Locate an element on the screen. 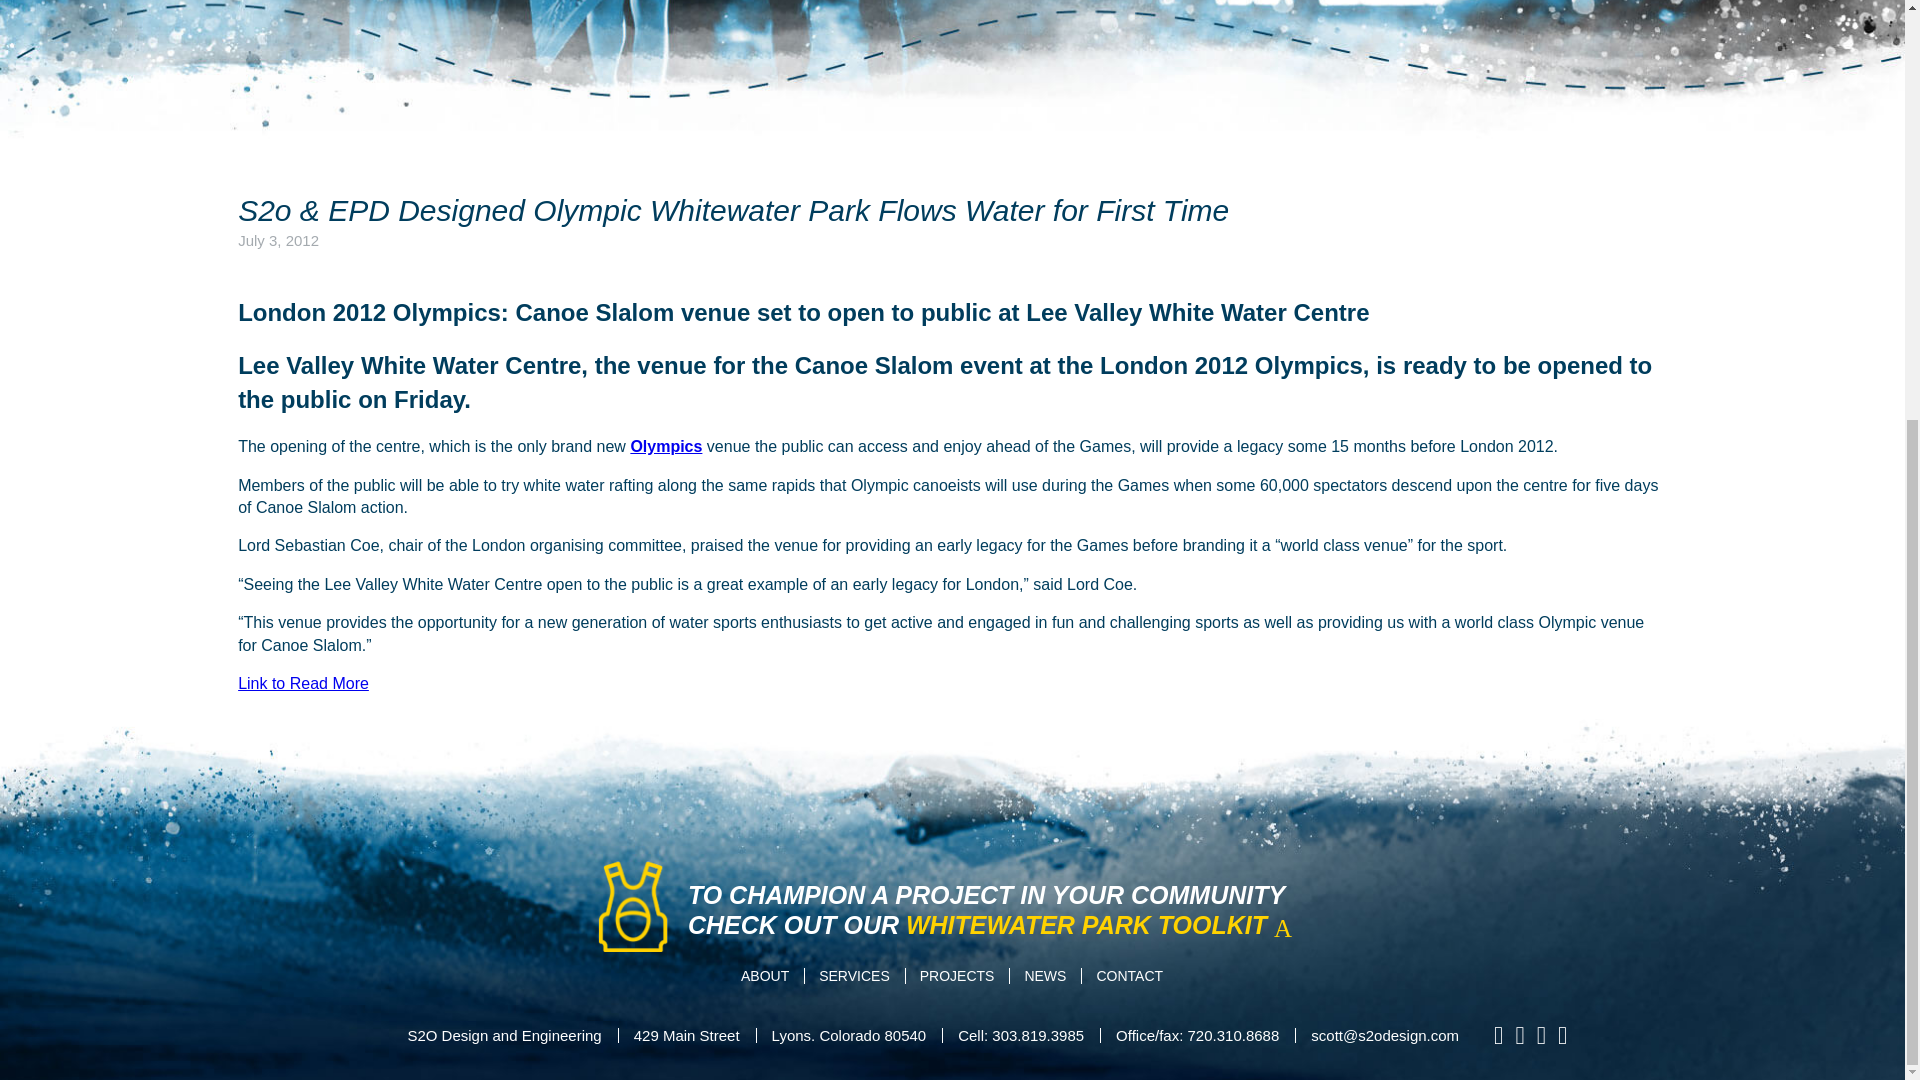 Image resolution: width=1920 pixels, height=1080 pixels. PROJECTS is located at coordinates (958, 975).